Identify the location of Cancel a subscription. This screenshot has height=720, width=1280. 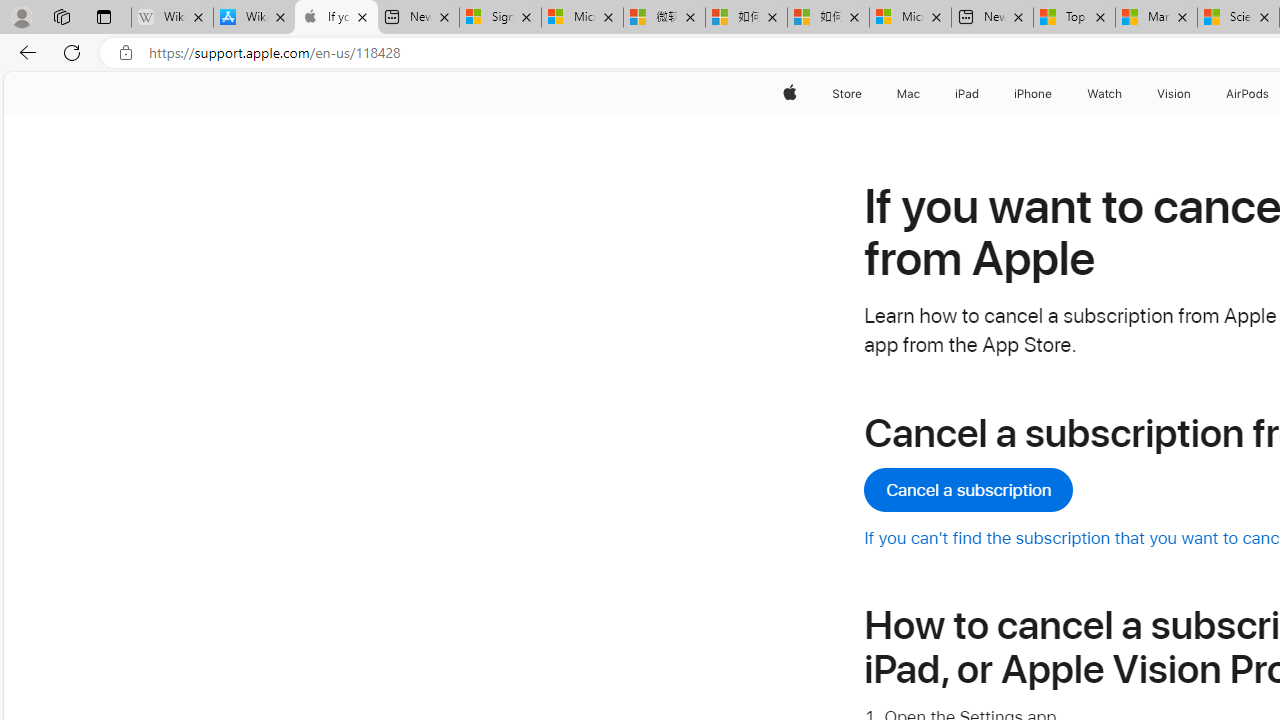
(968, 490).